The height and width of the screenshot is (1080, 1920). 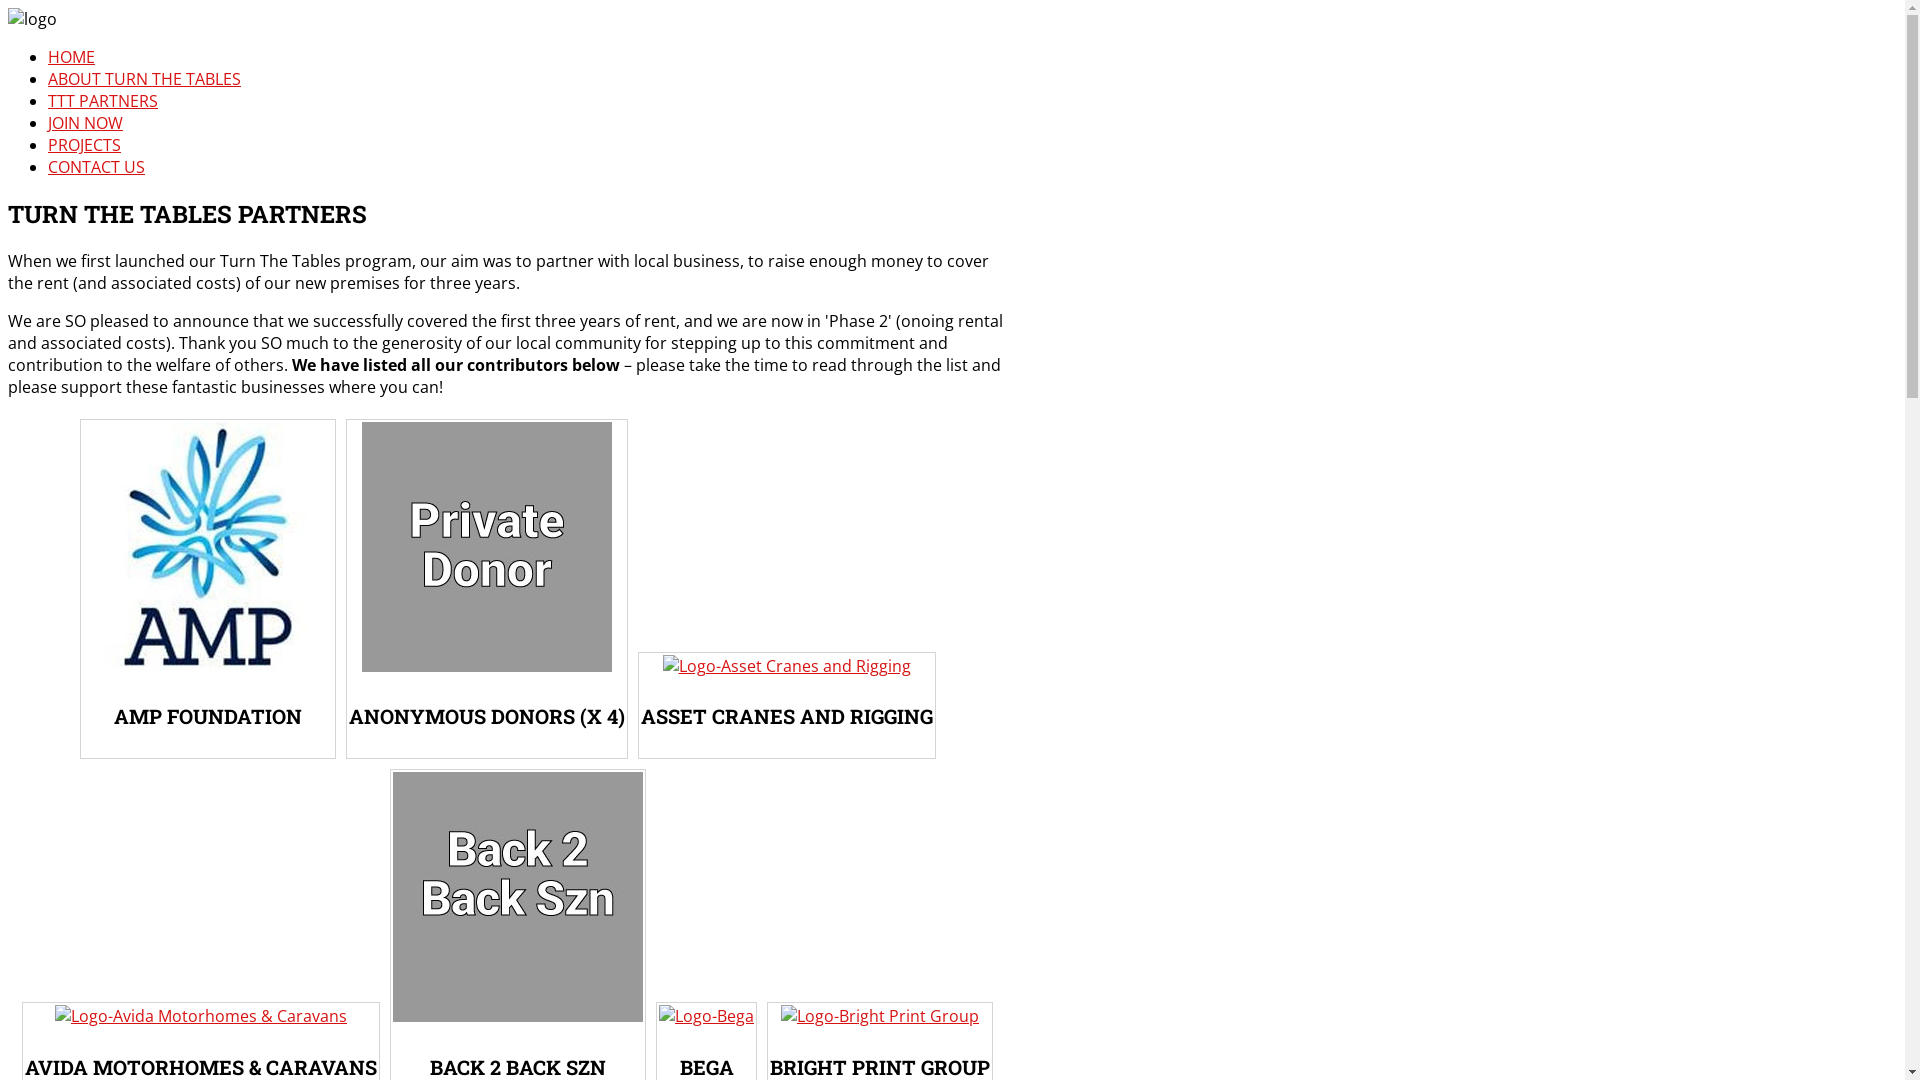 What do you see at coordinates (84, 144) in the screenshot?
I see `PROJECTS` at bounding box center [84, 144].